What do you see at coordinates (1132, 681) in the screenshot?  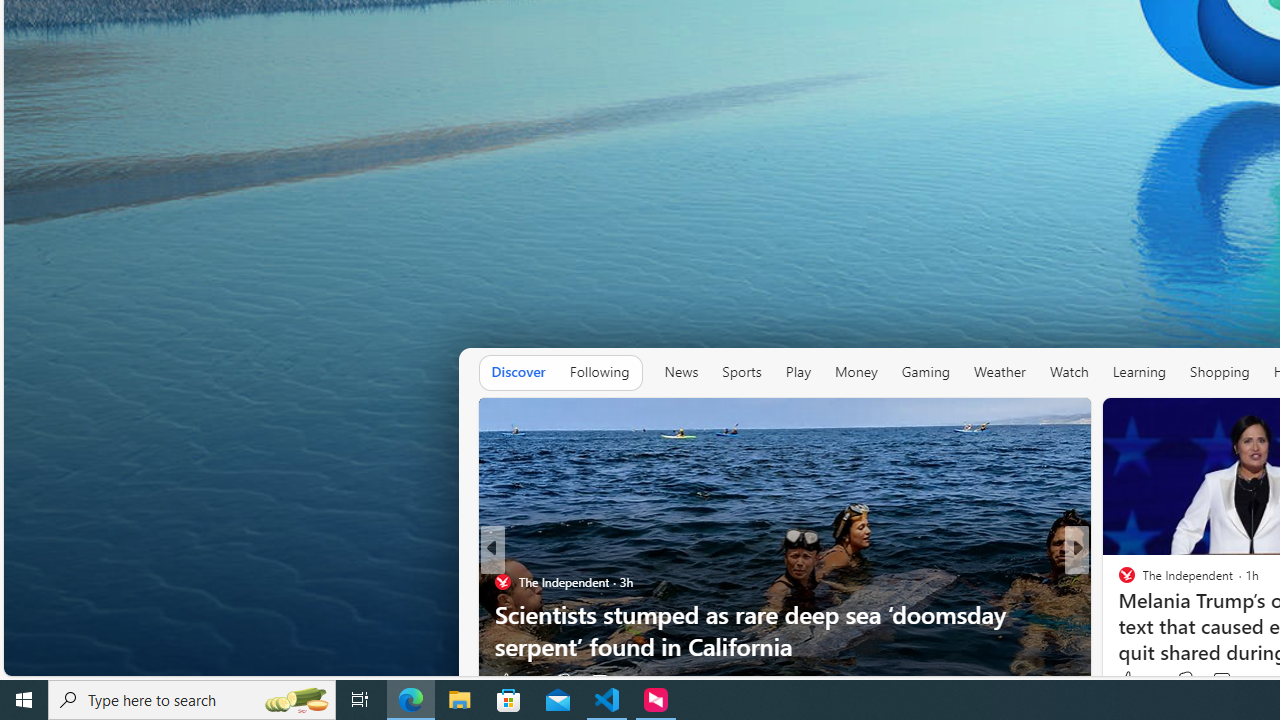 I see `184 Like` at bounding box center [1132, 681].